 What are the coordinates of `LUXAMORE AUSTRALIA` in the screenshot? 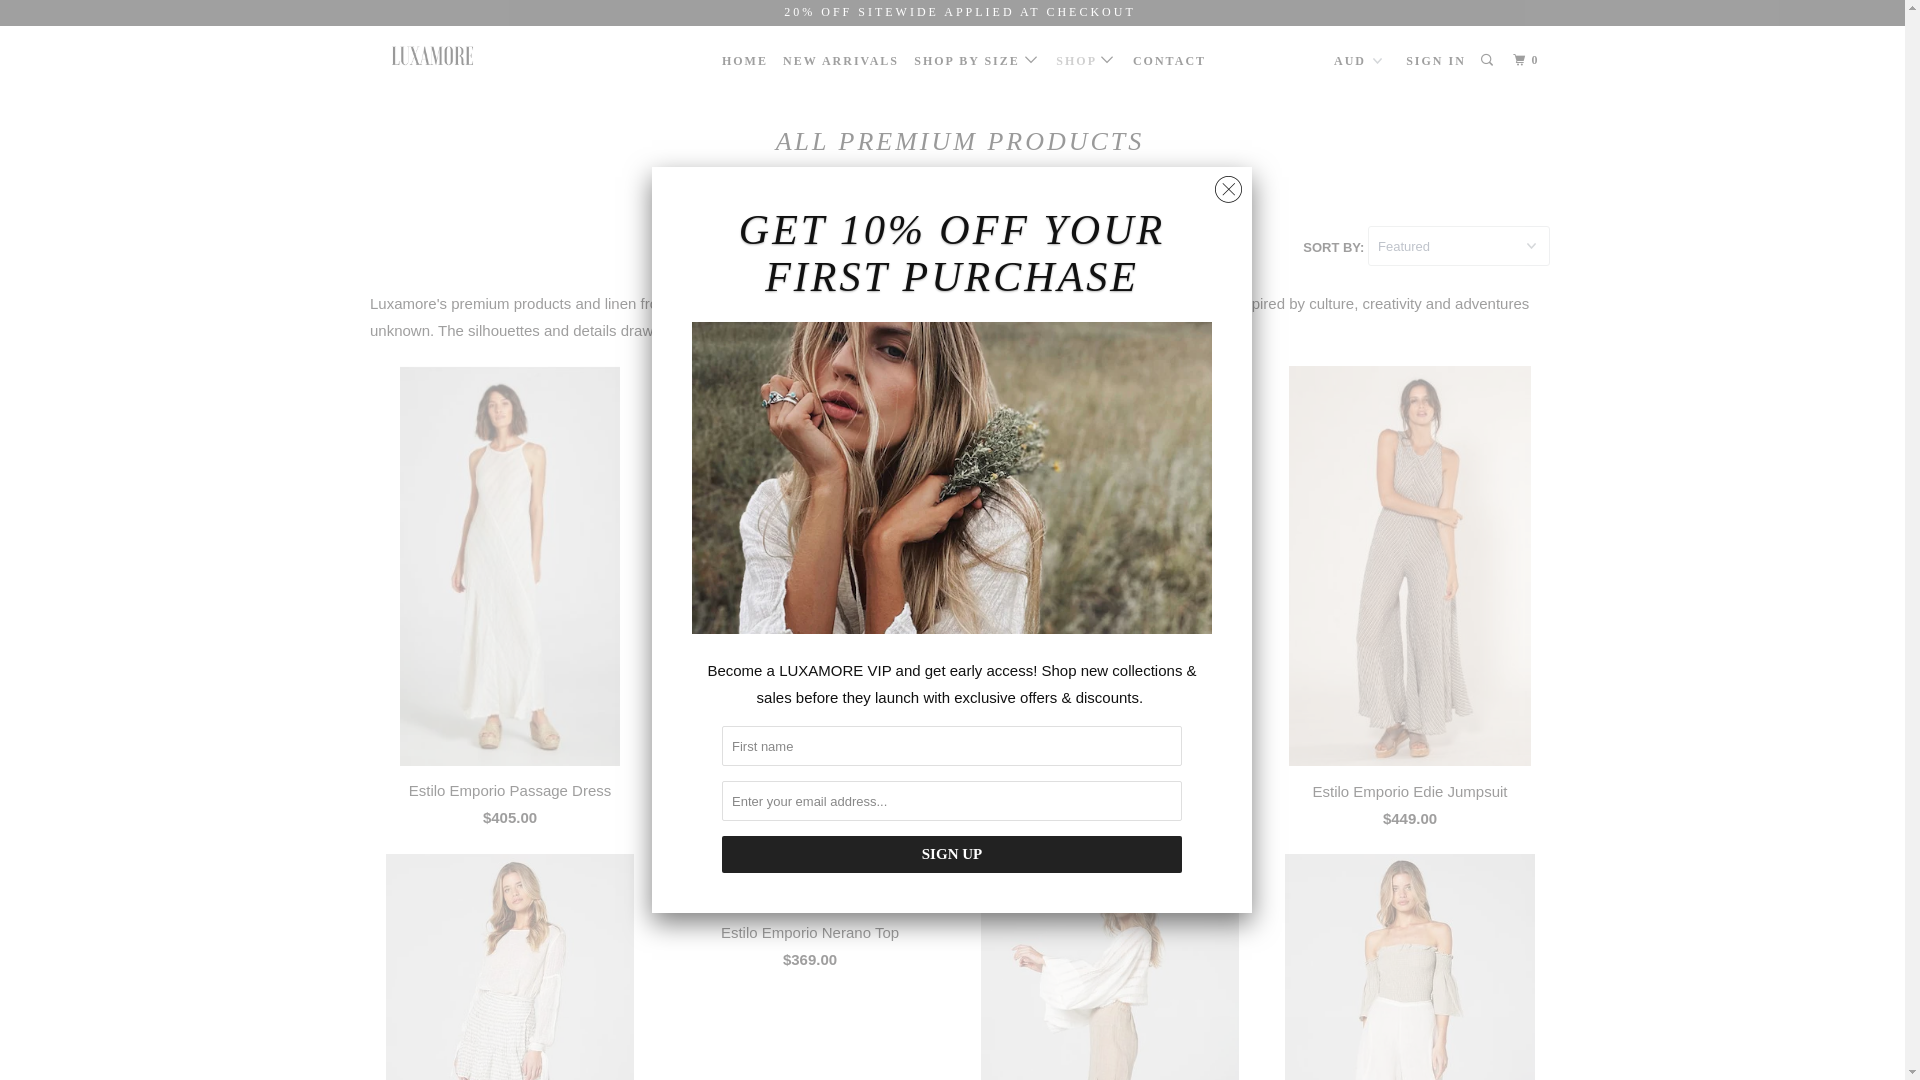 It's located at (472, 54).